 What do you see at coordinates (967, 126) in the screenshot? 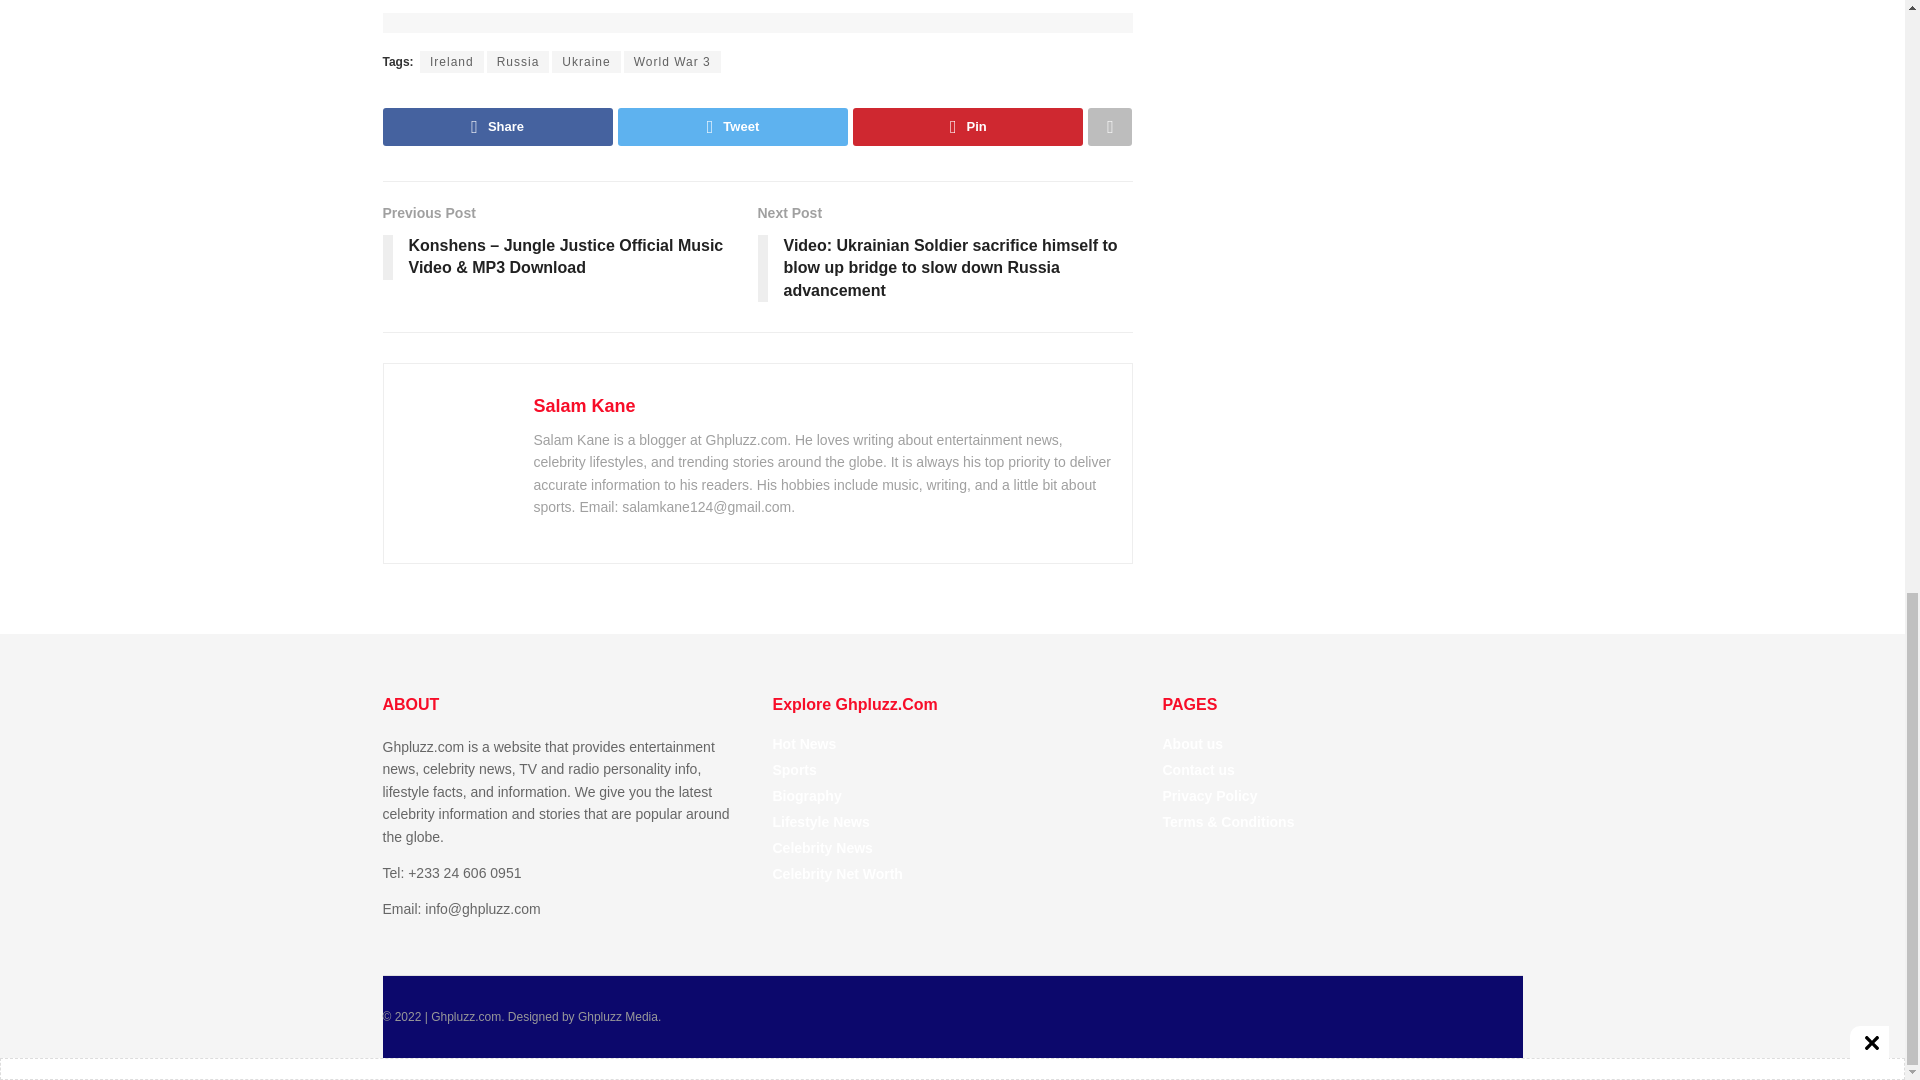
I see `Pin` at bounding box center [967, 126].